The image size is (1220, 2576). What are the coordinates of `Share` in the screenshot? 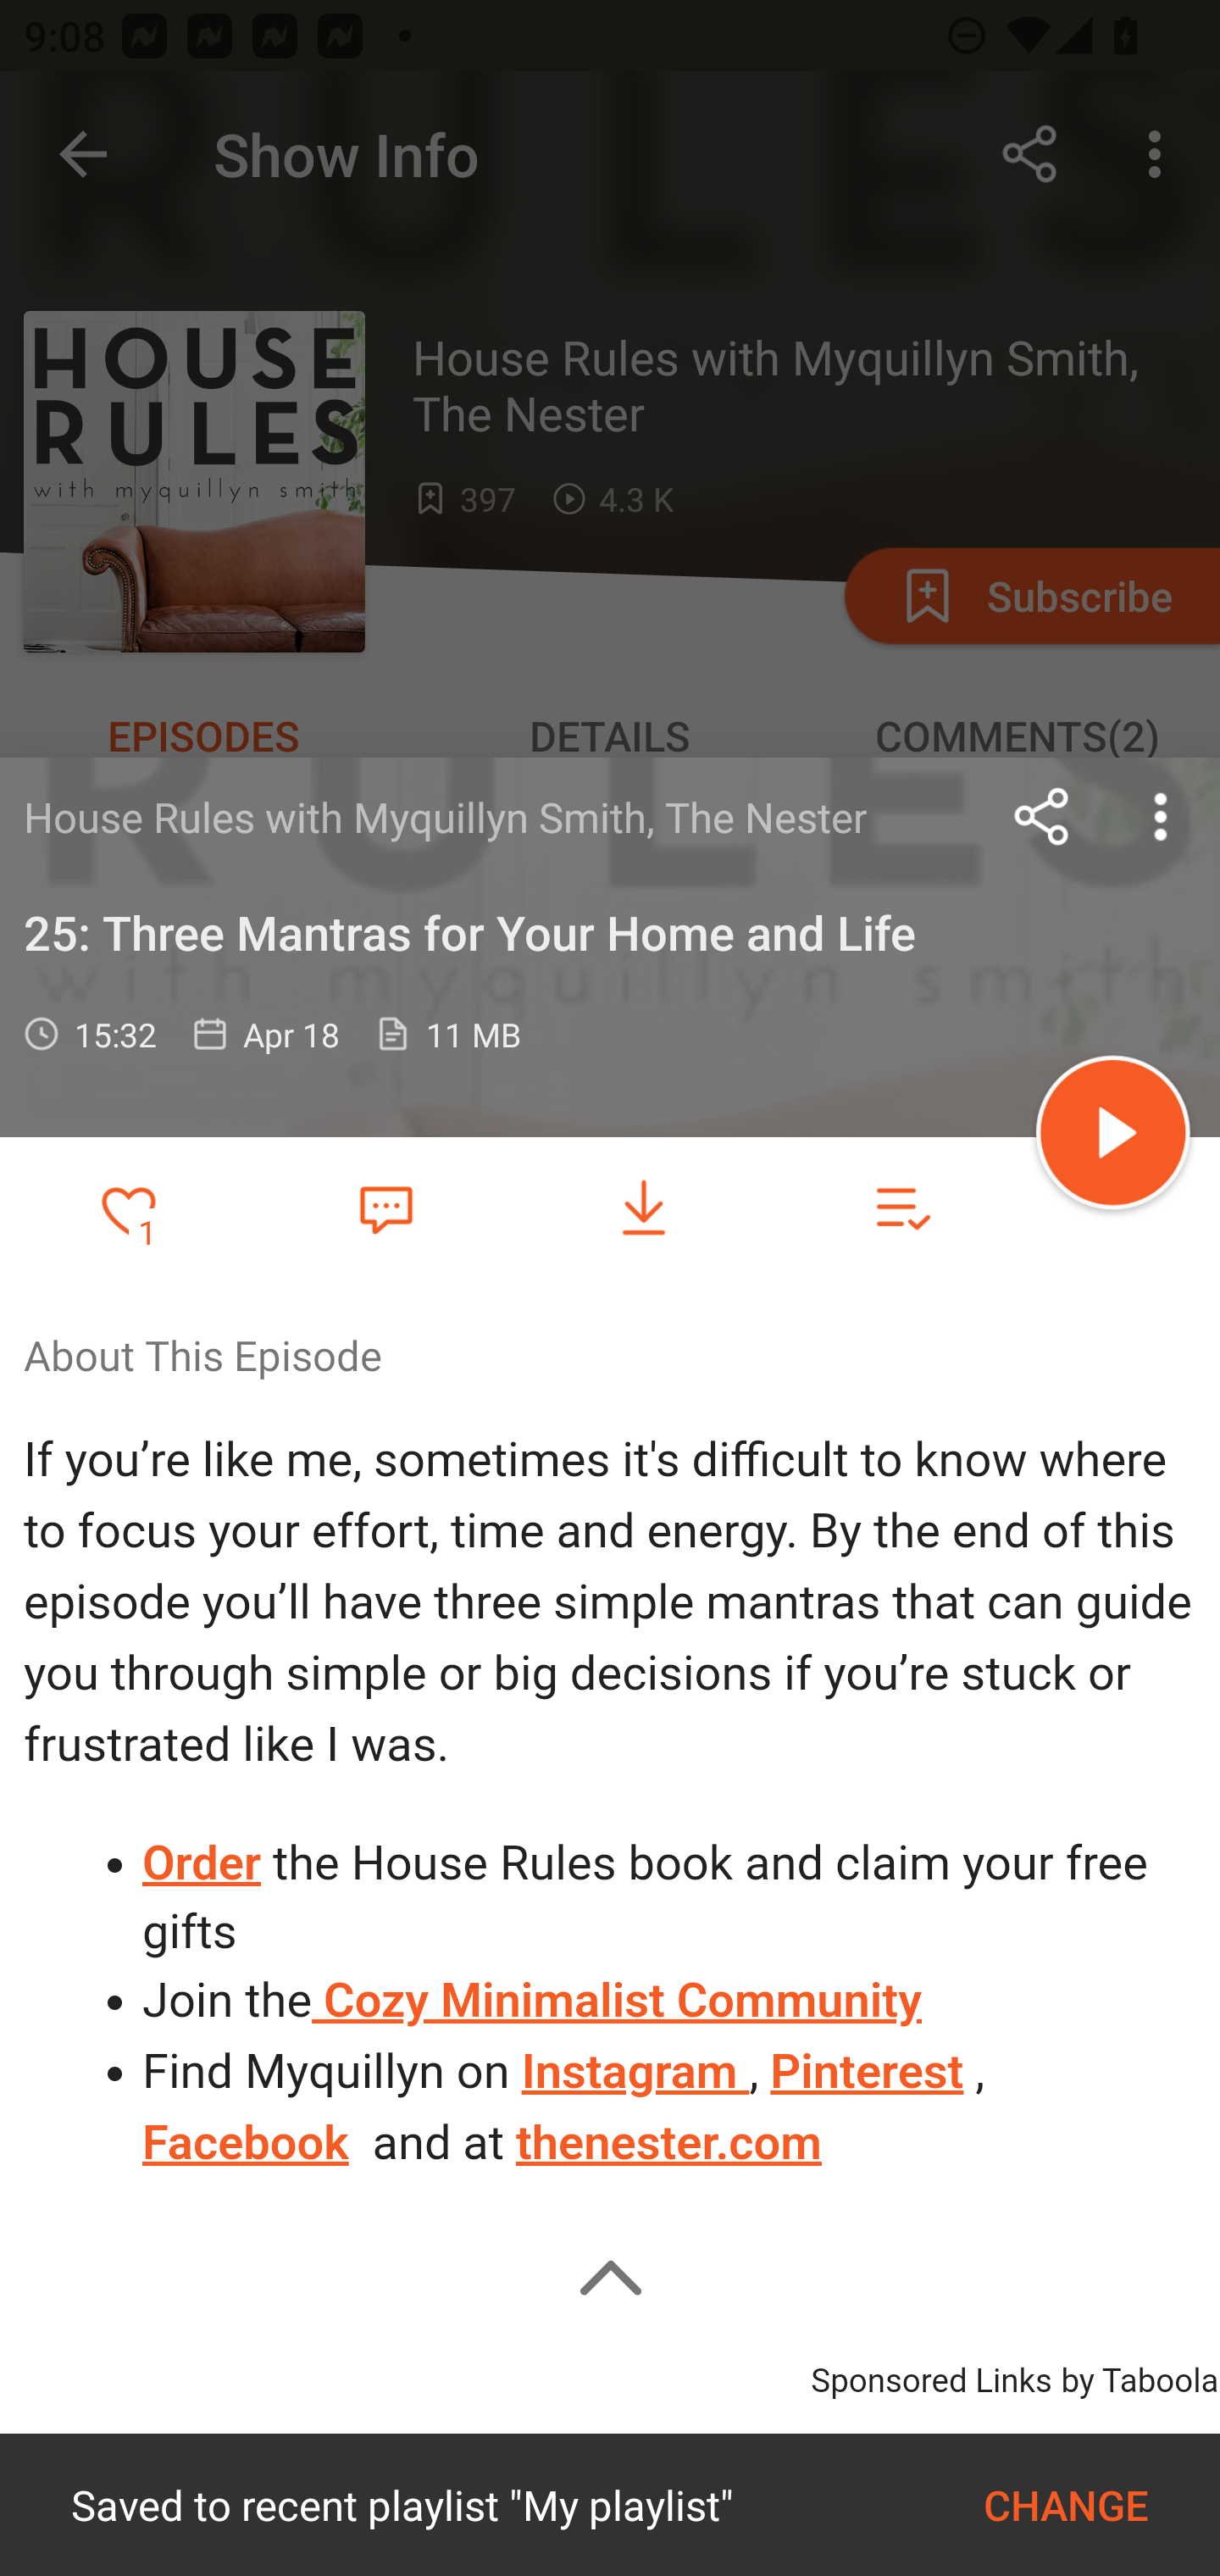 It's located at (1042, 816).